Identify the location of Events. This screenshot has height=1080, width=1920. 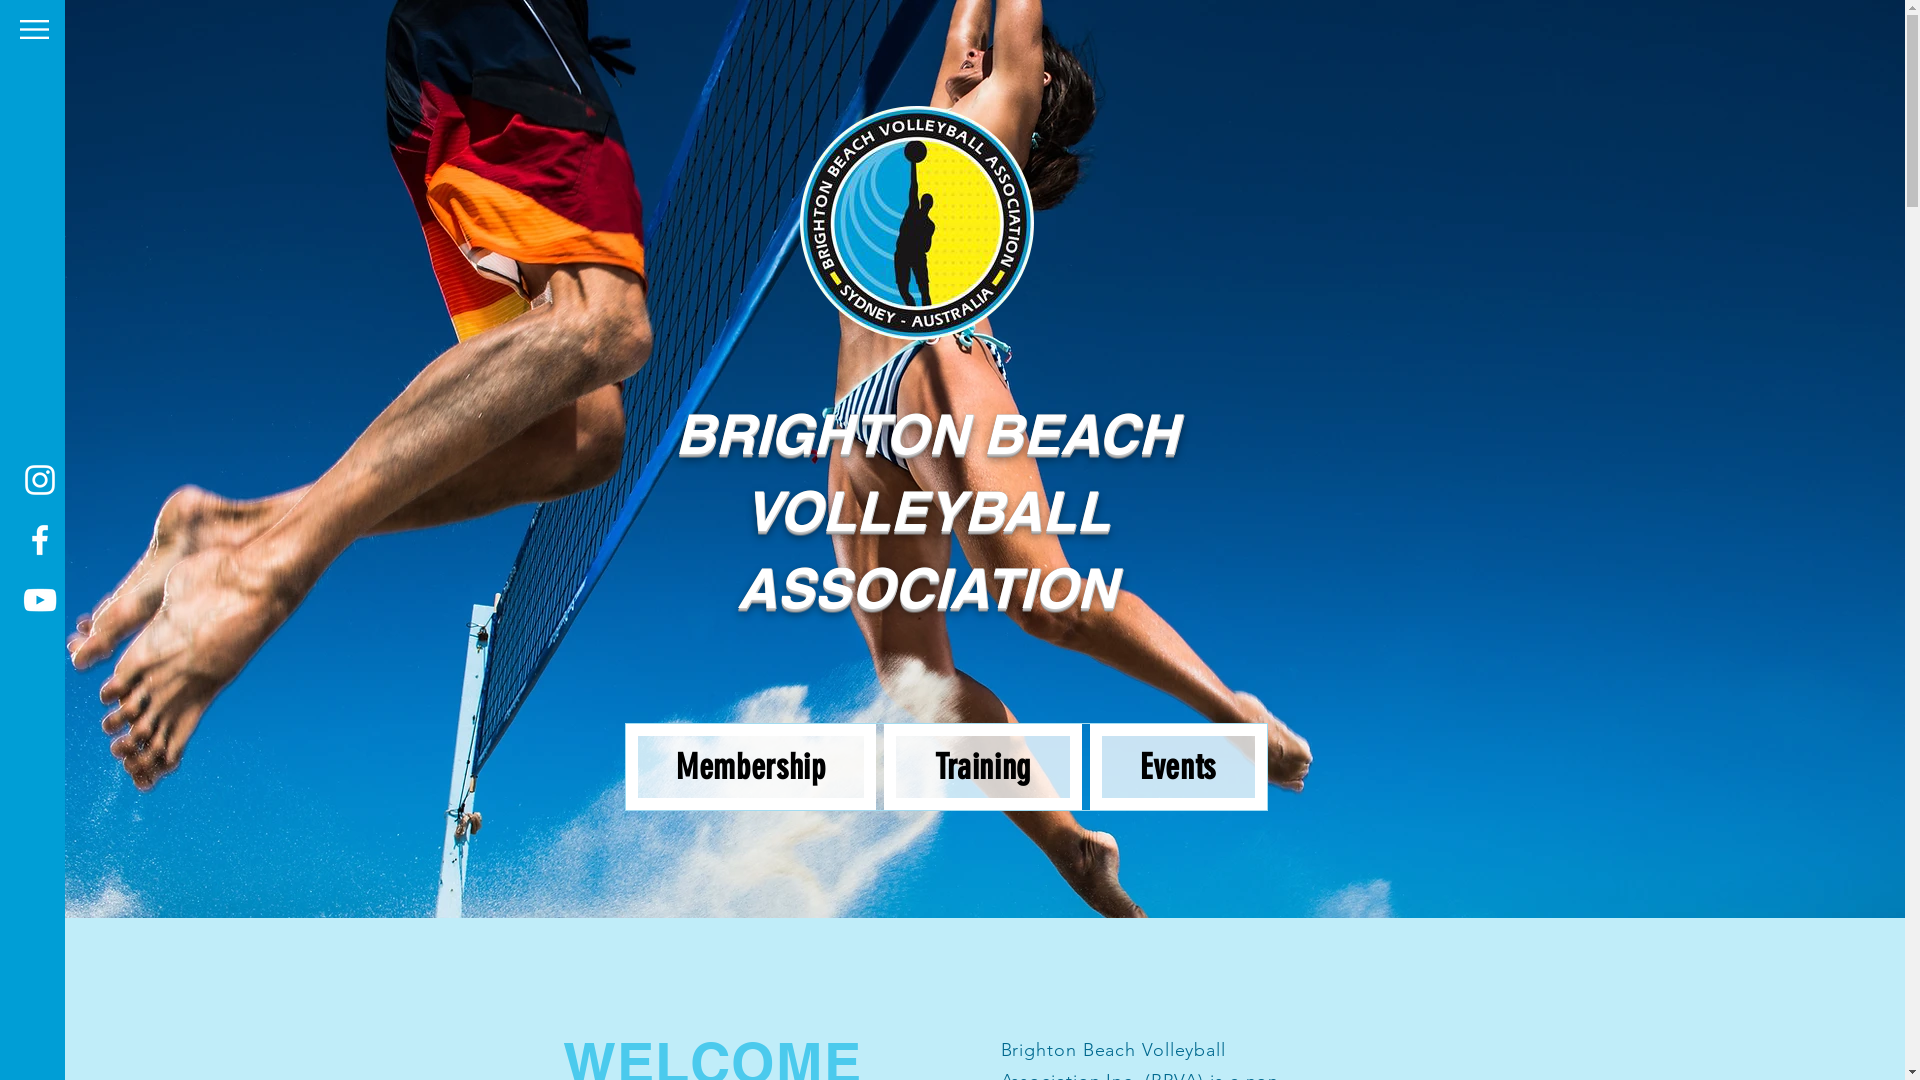
(1178, 767).